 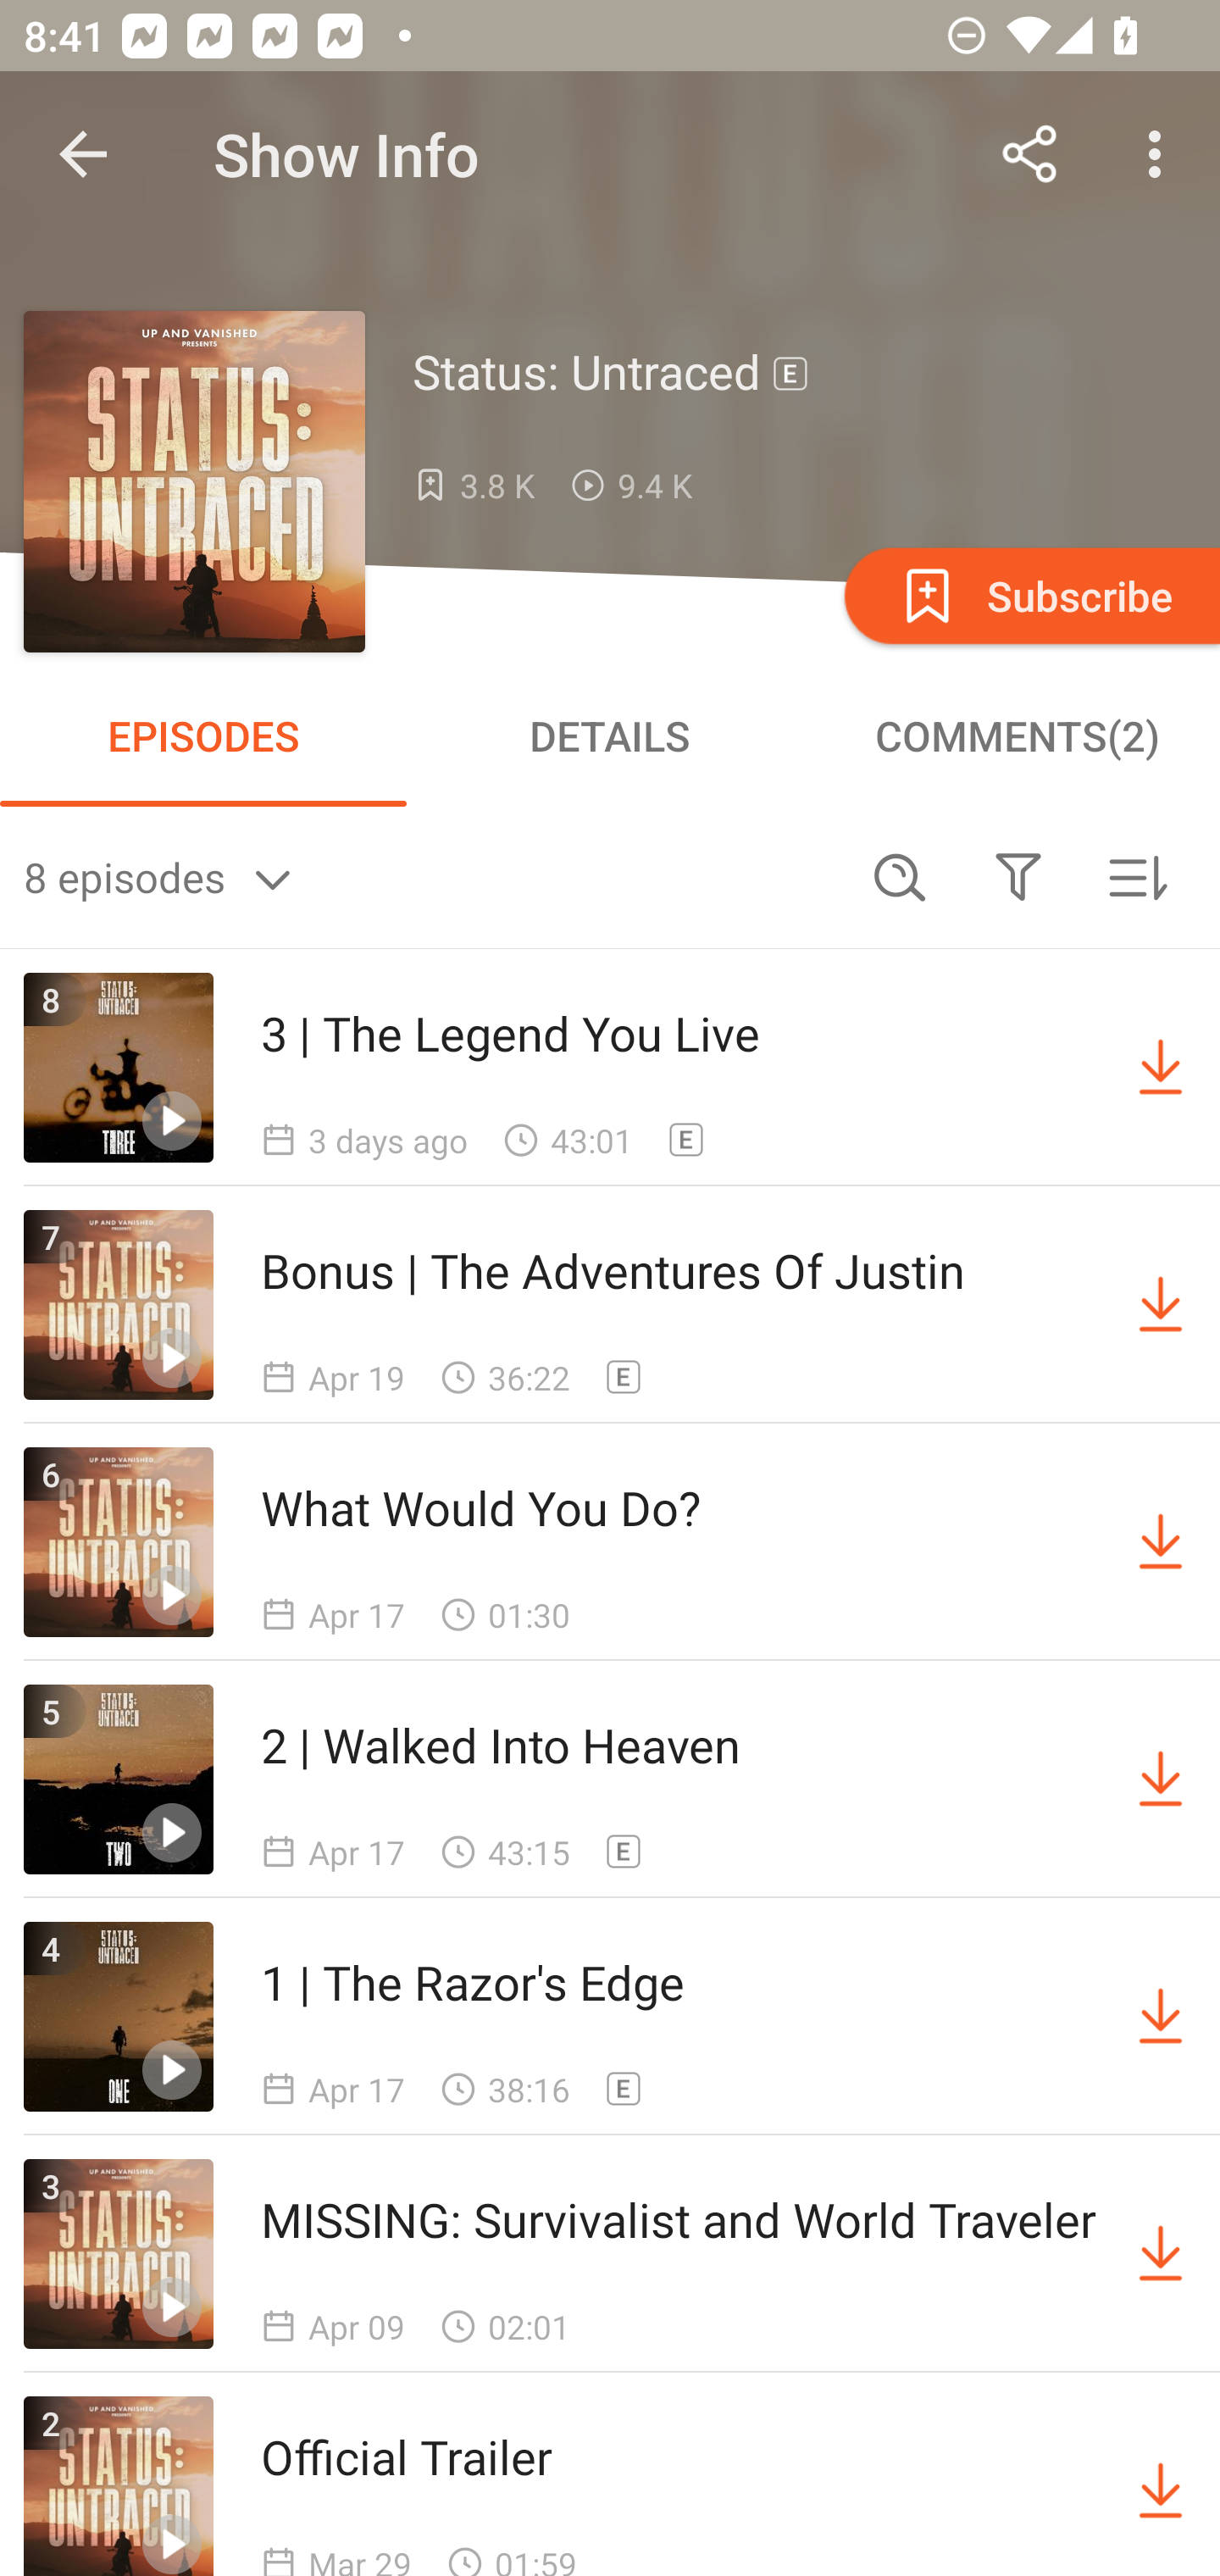 I want to click on Subscribe, so click(x=1029, y=595).